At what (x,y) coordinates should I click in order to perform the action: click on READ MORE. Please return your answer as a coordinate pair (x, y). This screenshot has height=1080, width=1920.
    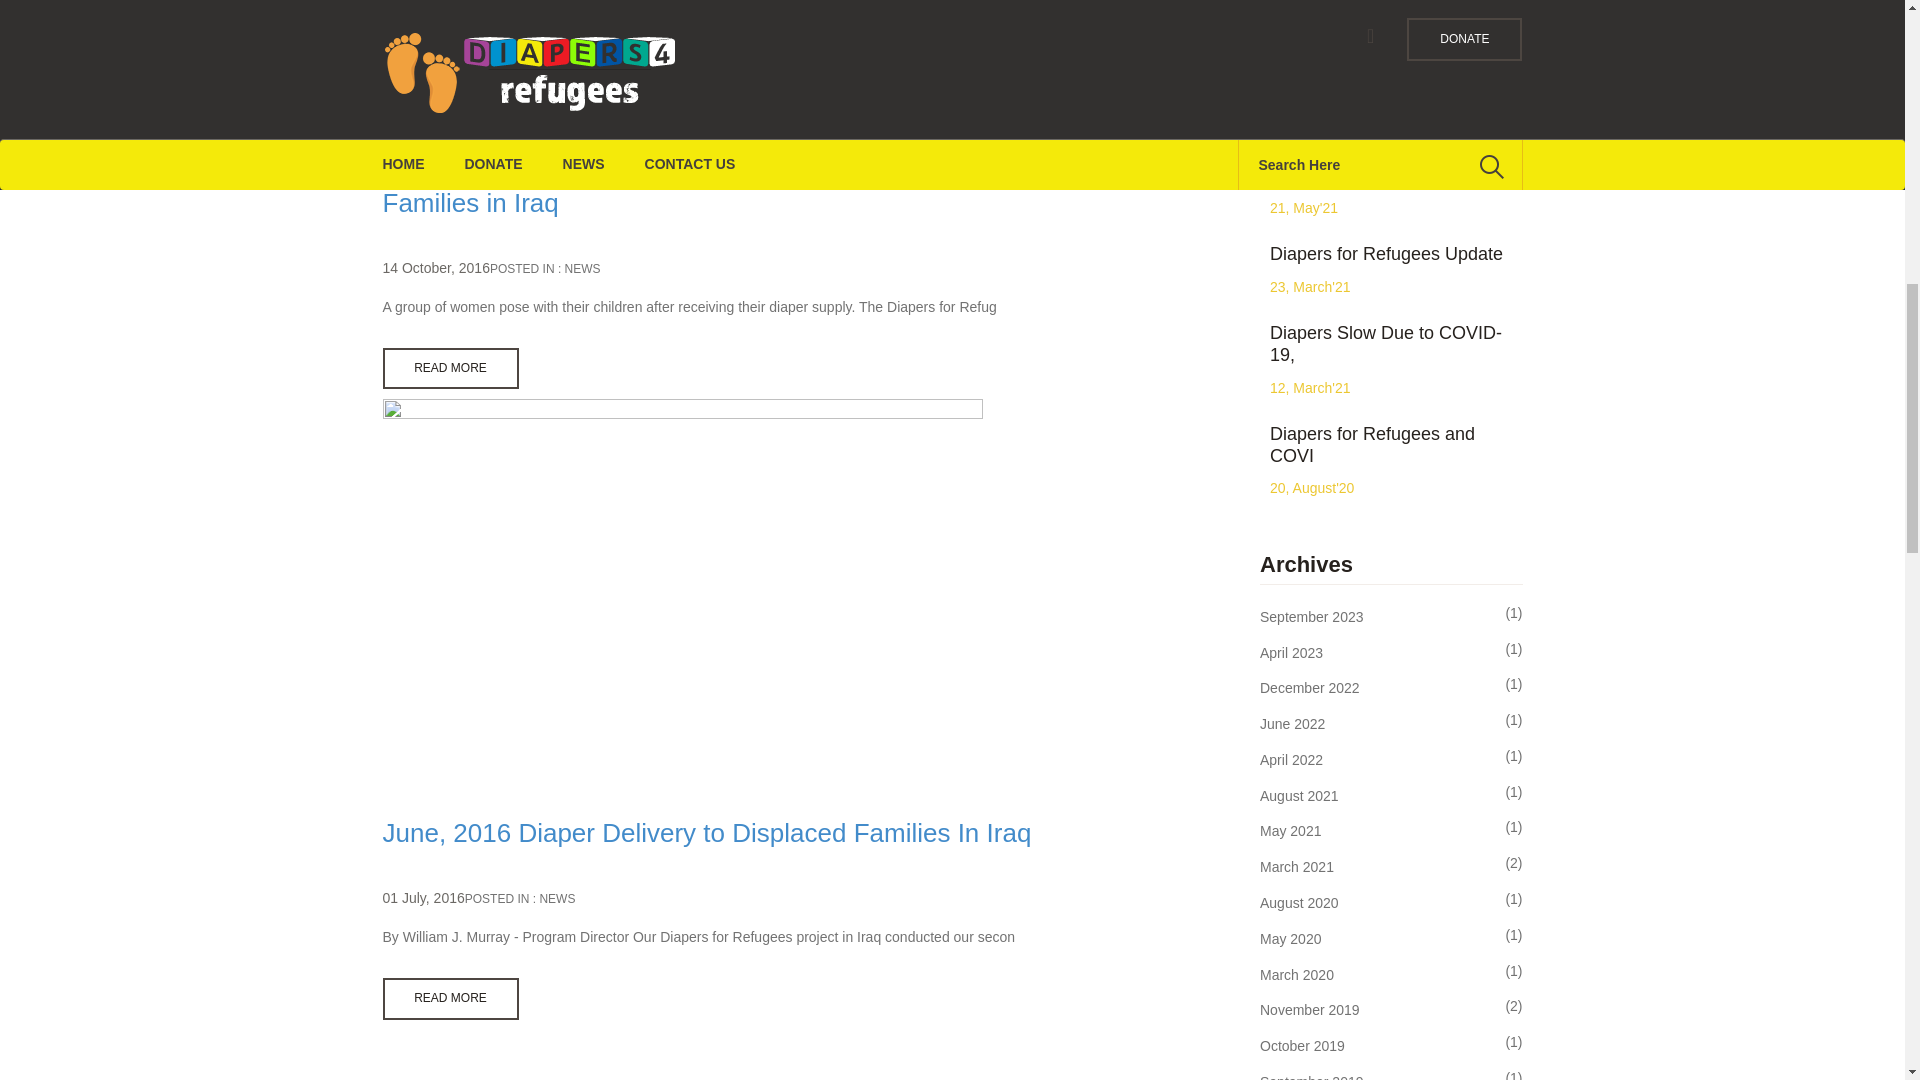
    Looking at the image, I should click on (450, 368).